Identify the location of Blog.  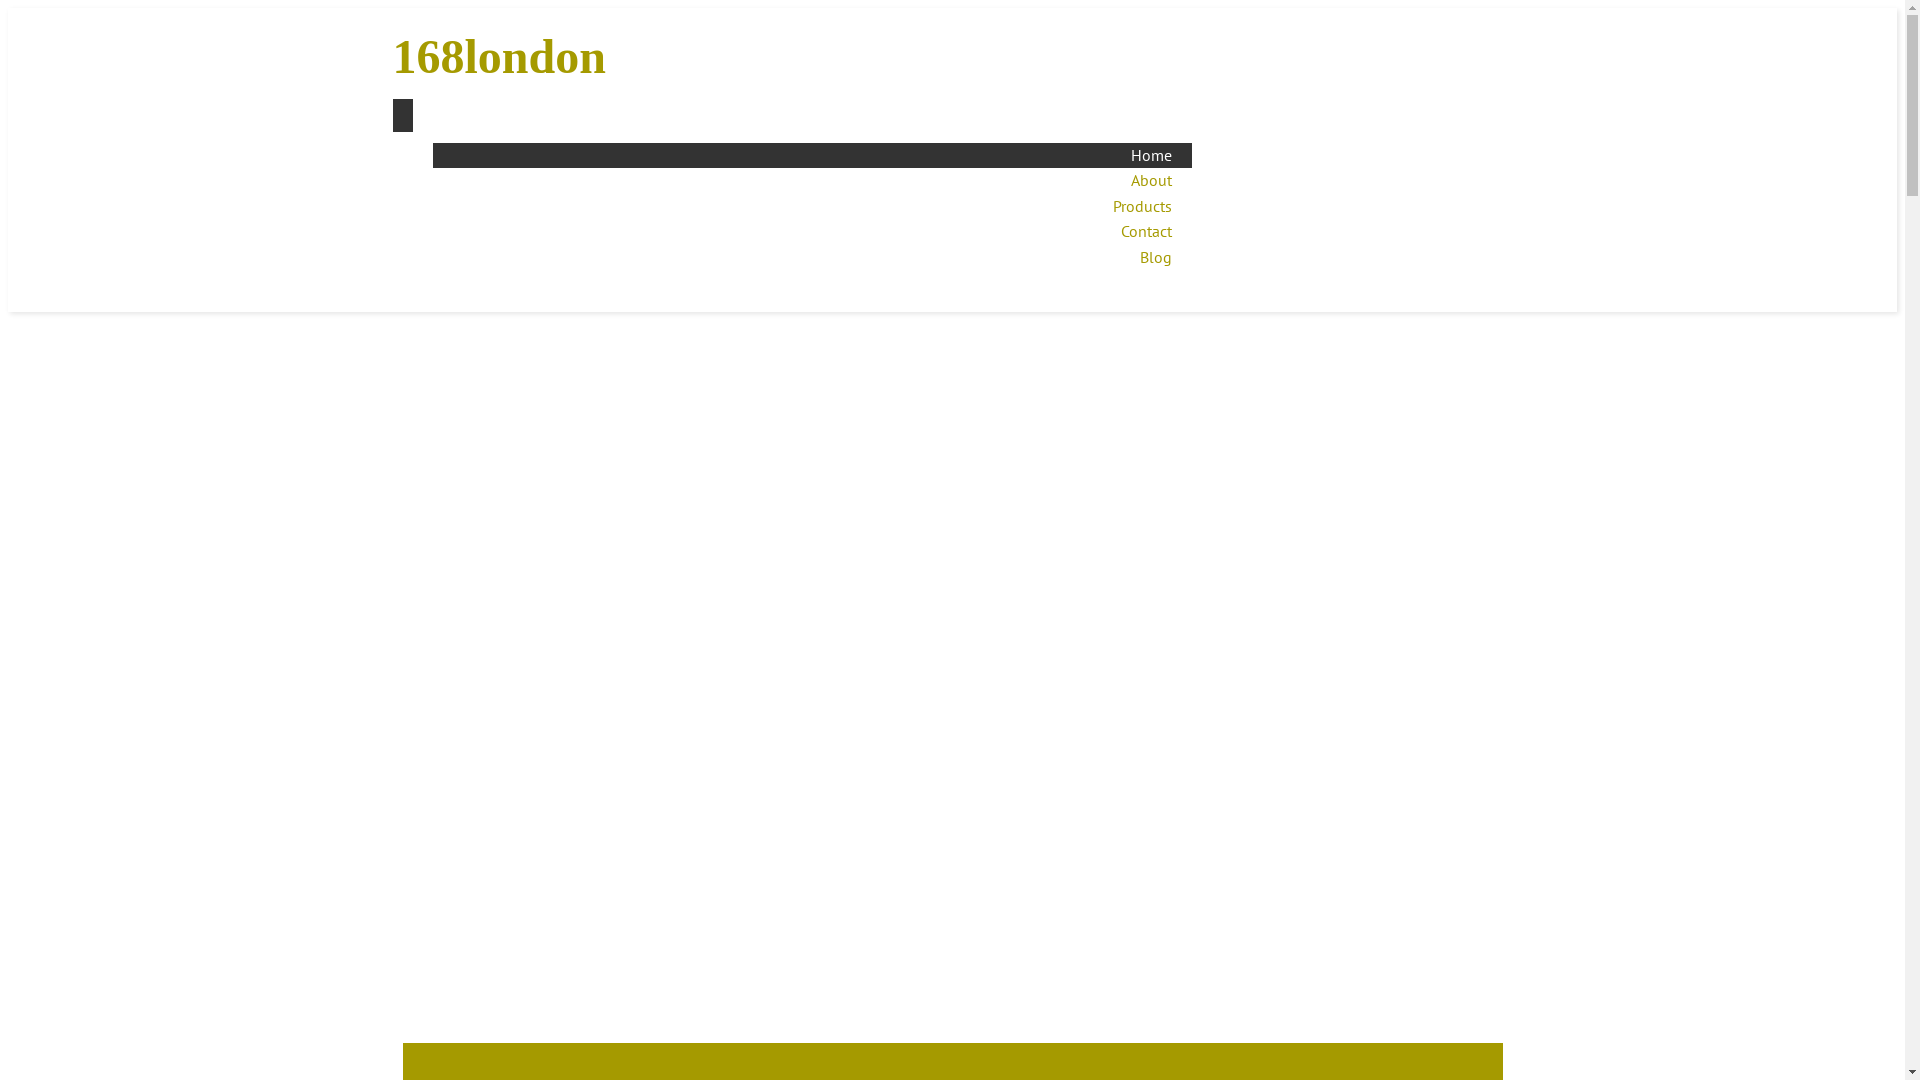
(1156, 257).